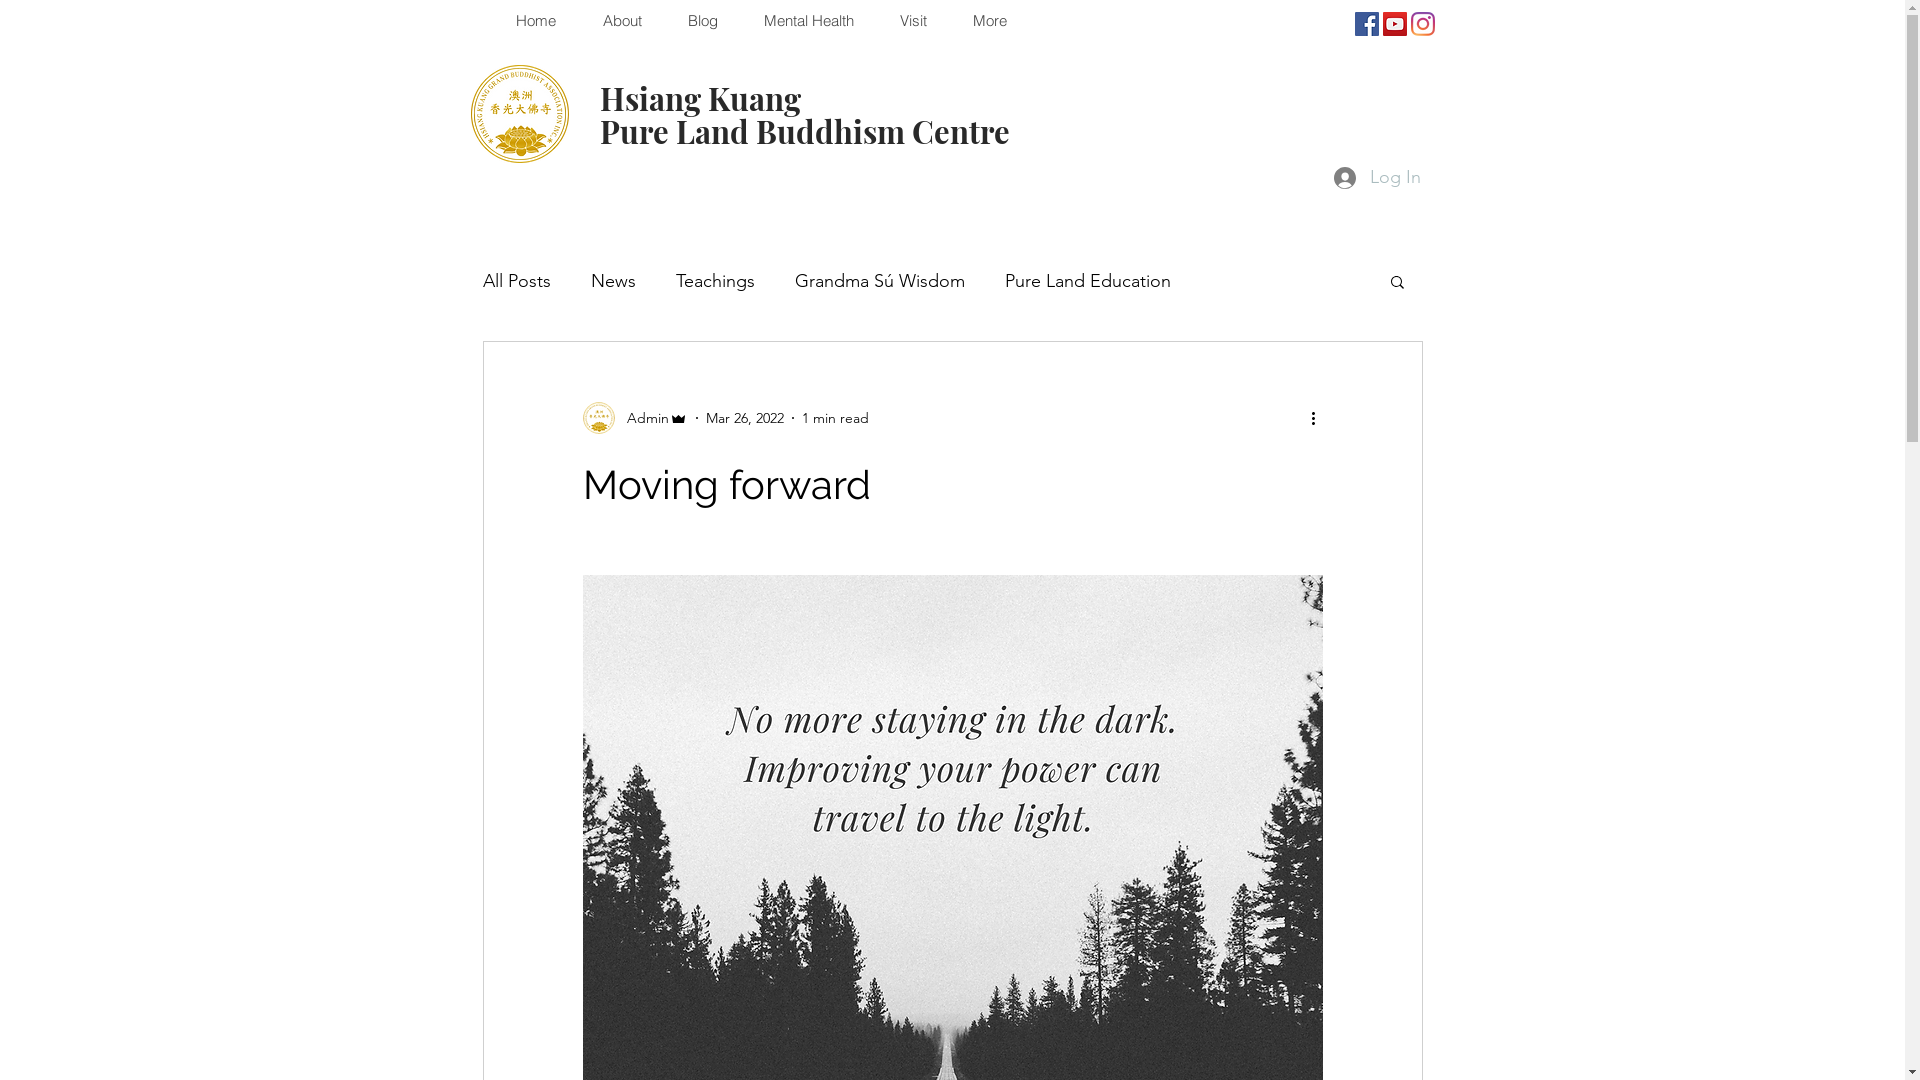 This screenshot has width=1920, height=1080. Describe the element at coordinates (716, 281) in the screenshot. I see `Teachings` at that location.